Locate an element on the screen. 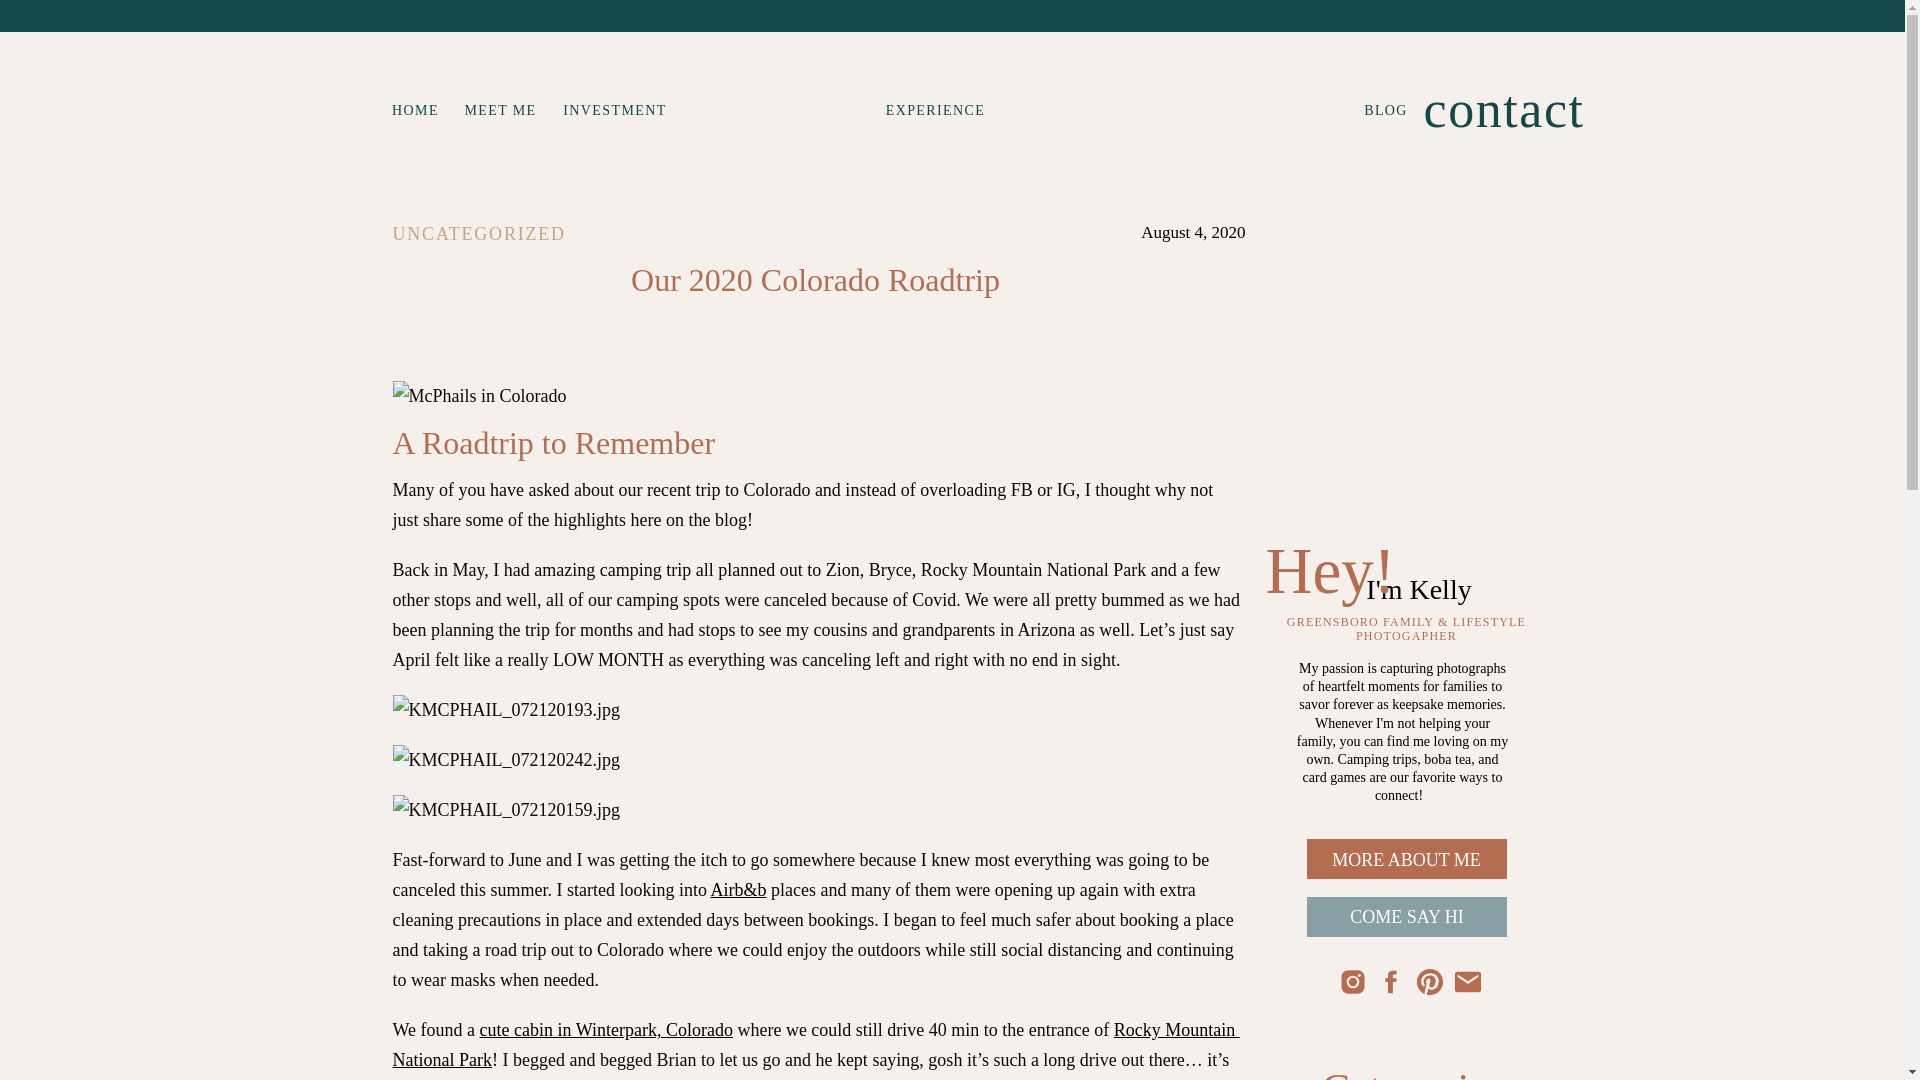 This screenshot has width=1920, height=1080. INVESTMENT is located at coordinates (614, 109).